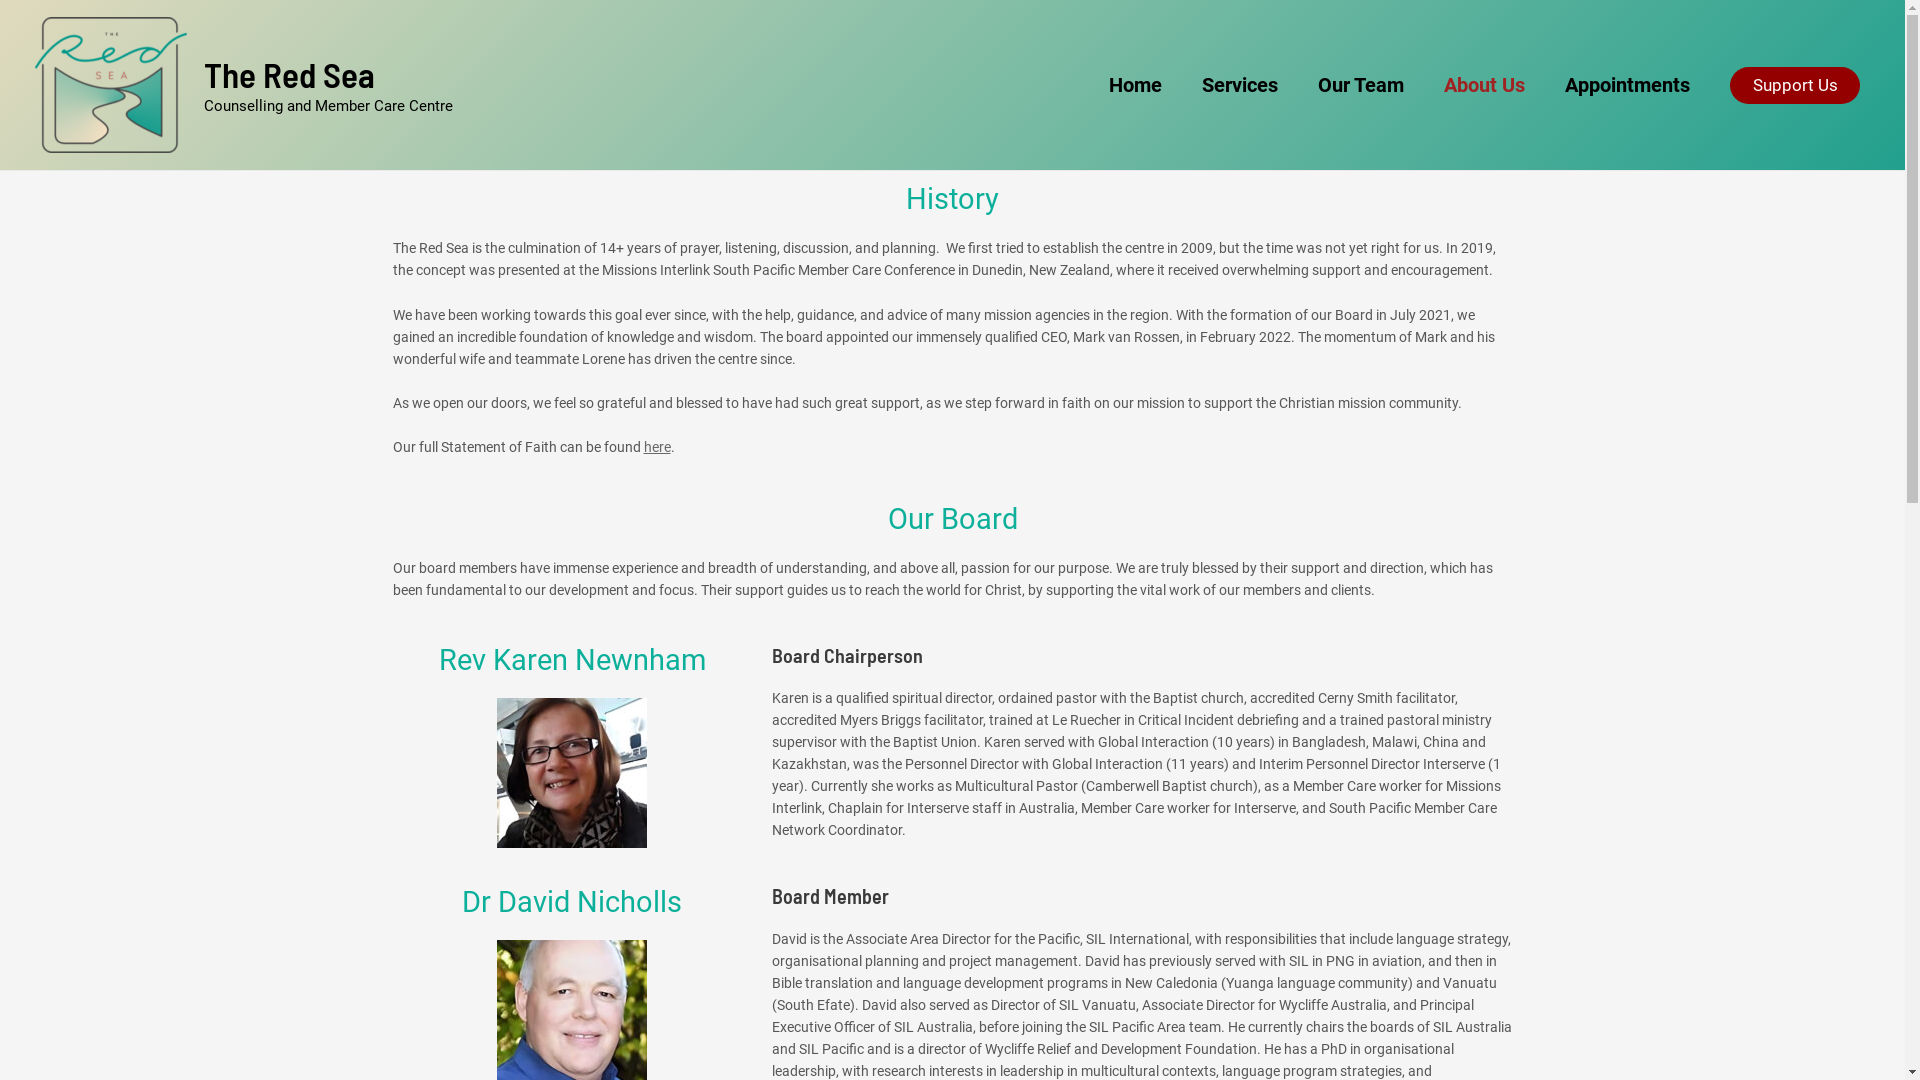 Image resolution: width=1920 pixels, height=1080 pixels. Describe the element at coordinates (1361, 85) in the screenshot. I see `Our Team` at that location.